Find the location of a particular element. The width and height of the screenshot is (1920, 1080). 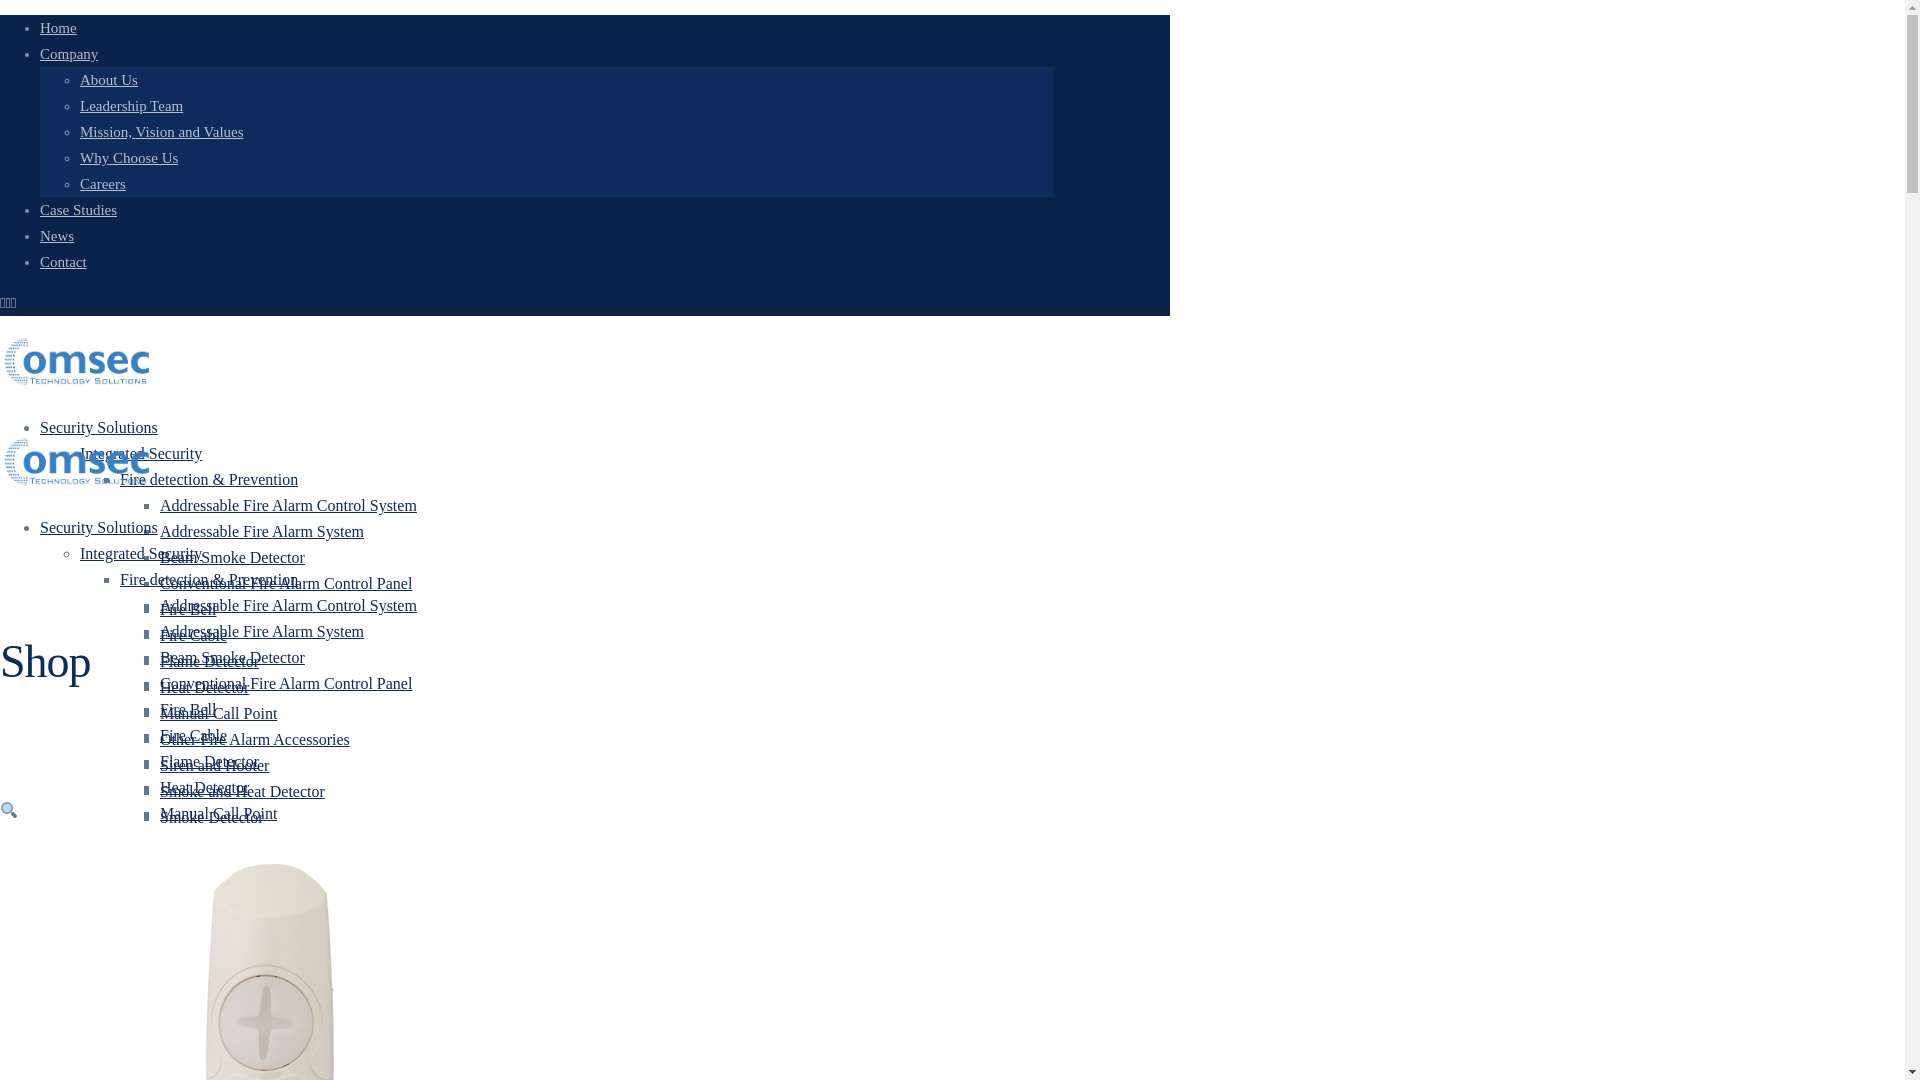

CCTV AHD DVR is located at coordinates (258, 1025).